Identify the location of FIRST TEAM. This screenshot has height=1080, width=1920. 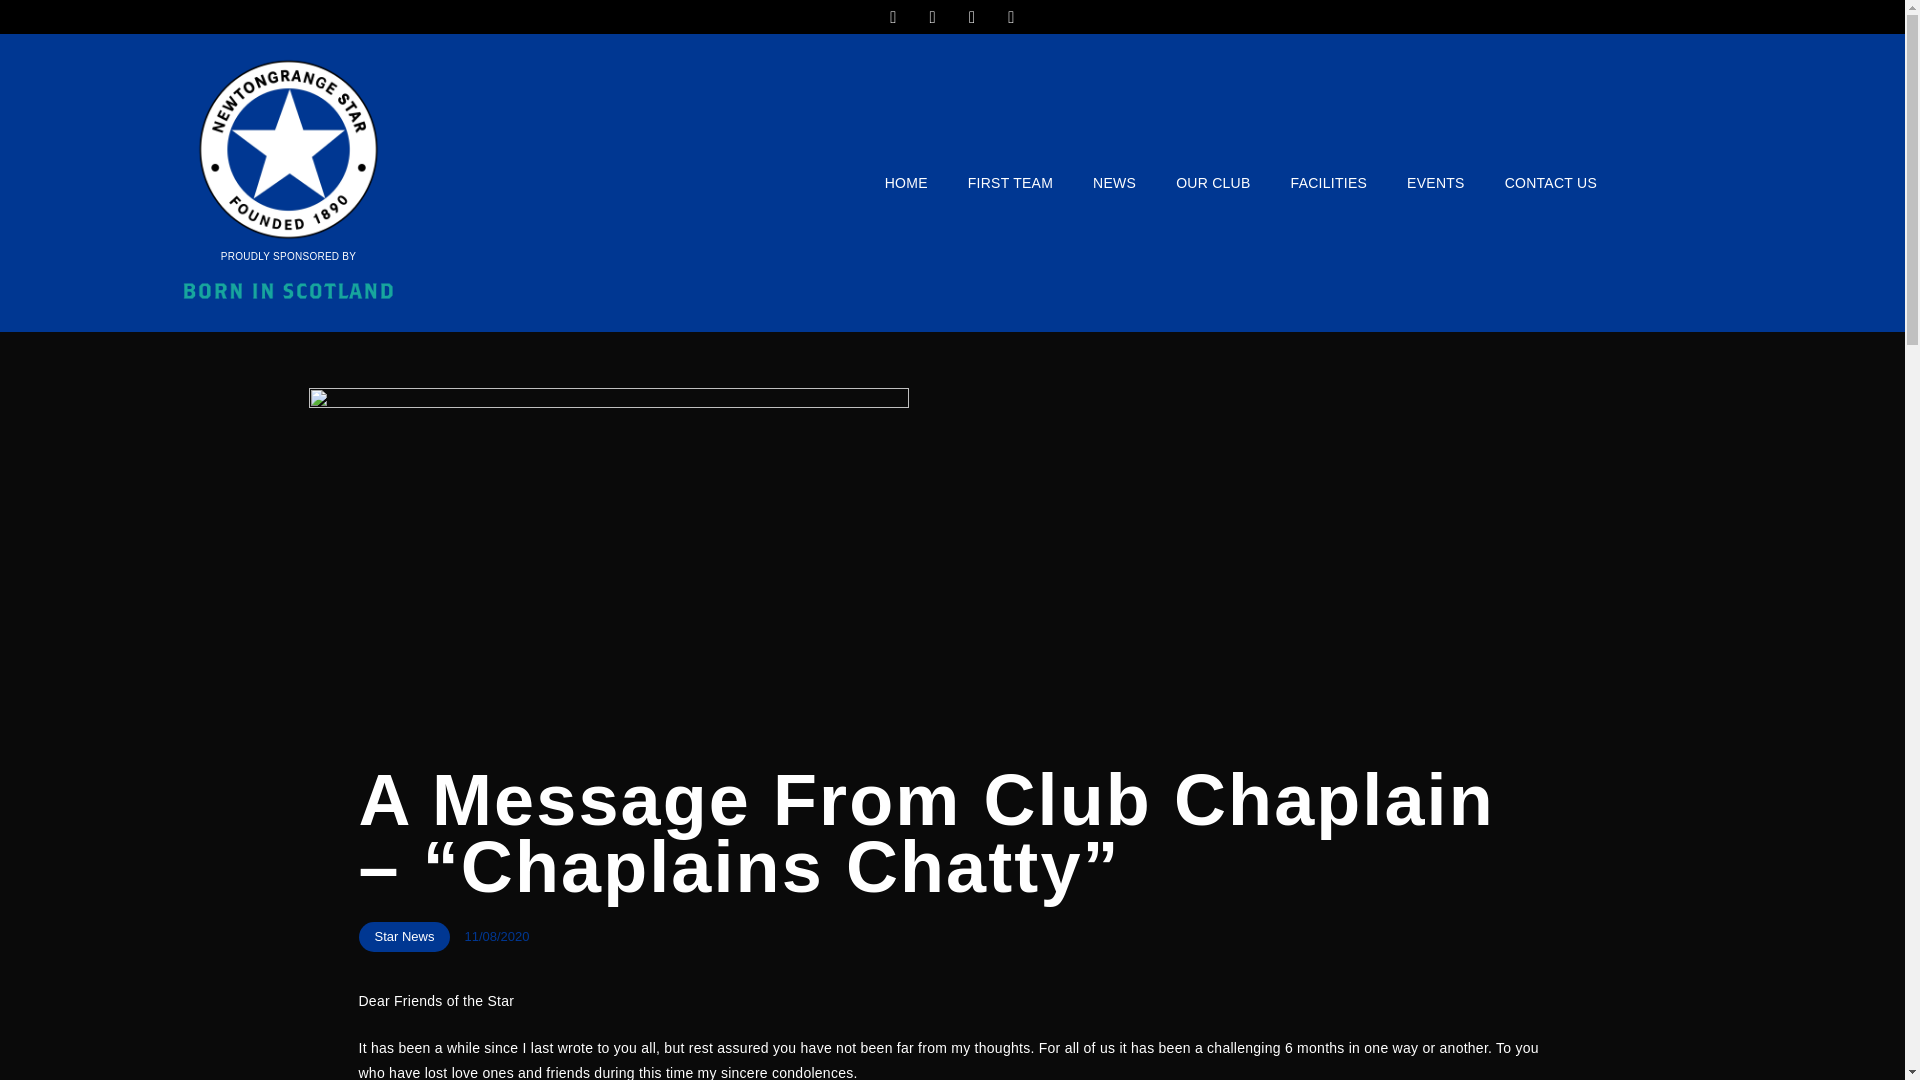
(1010, 182).